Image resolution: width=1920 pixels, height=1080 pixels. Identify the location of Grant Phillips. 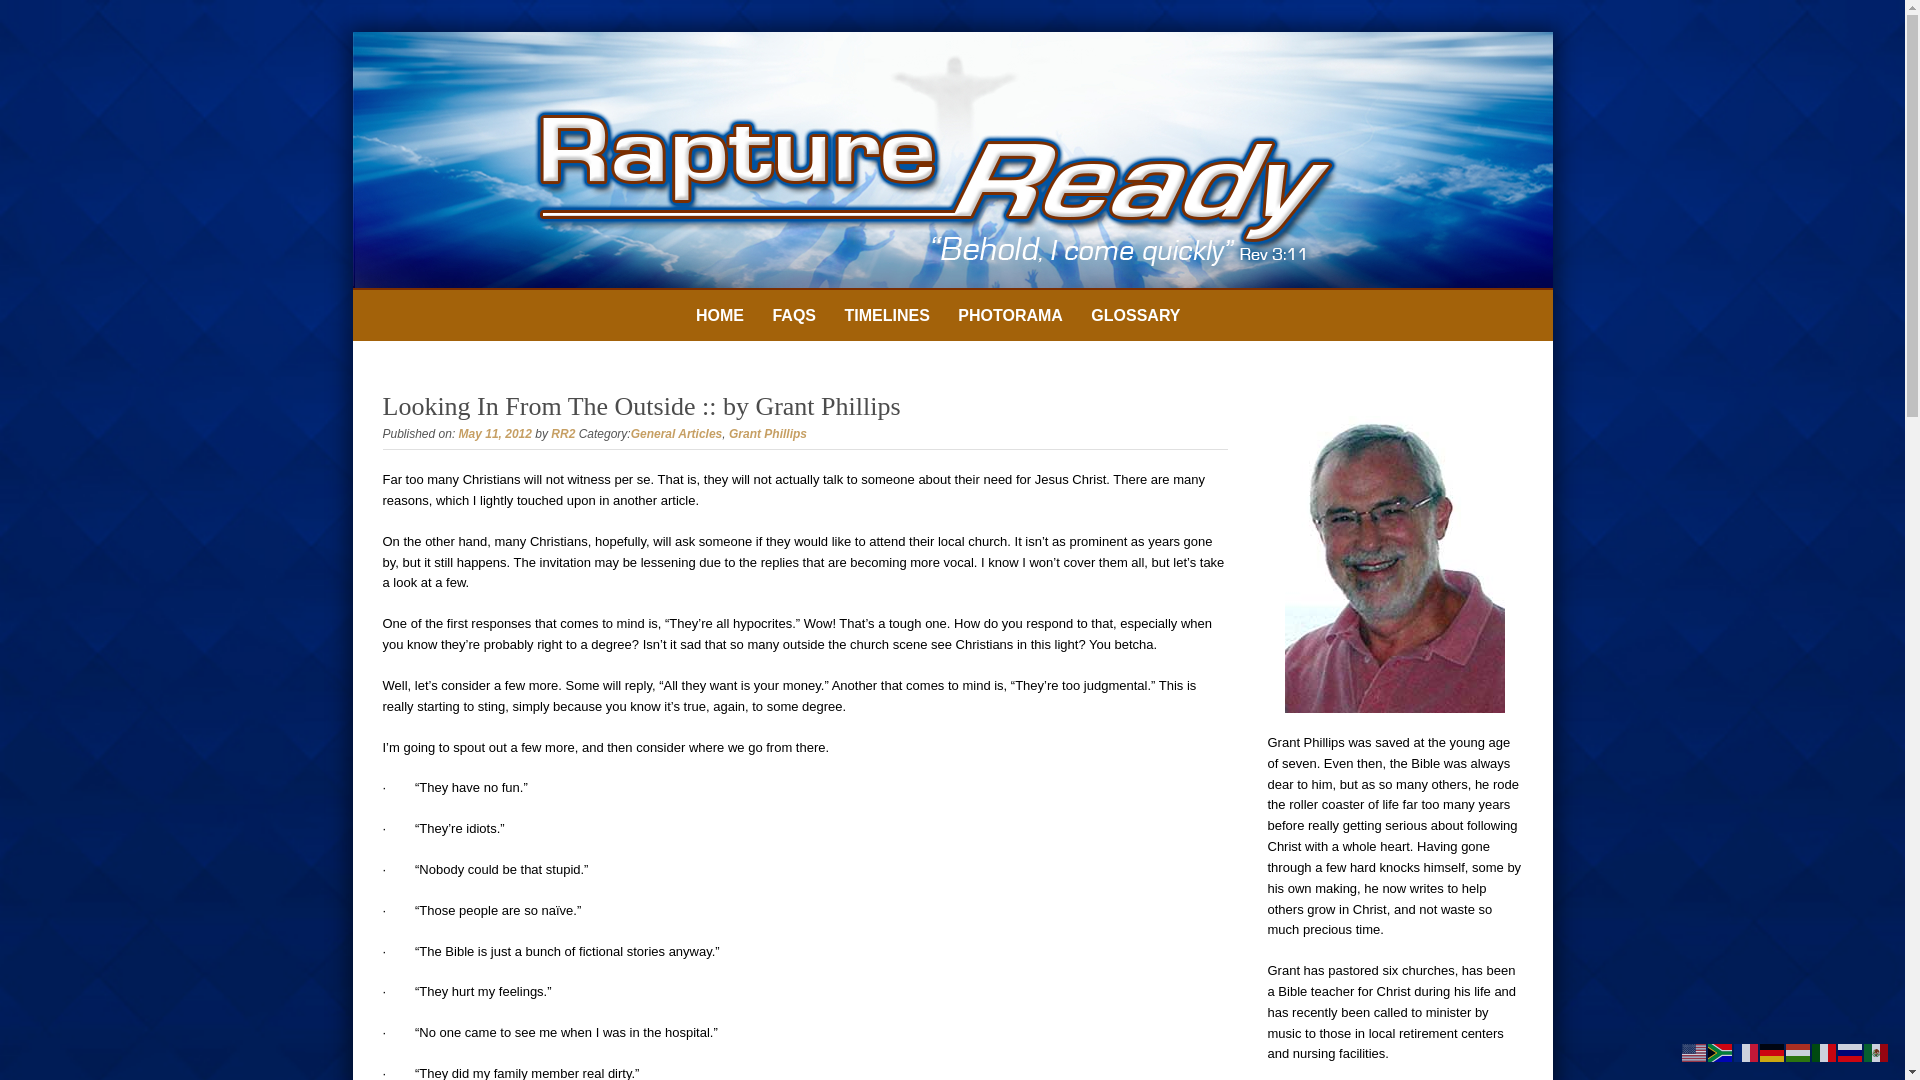
(768, 433).